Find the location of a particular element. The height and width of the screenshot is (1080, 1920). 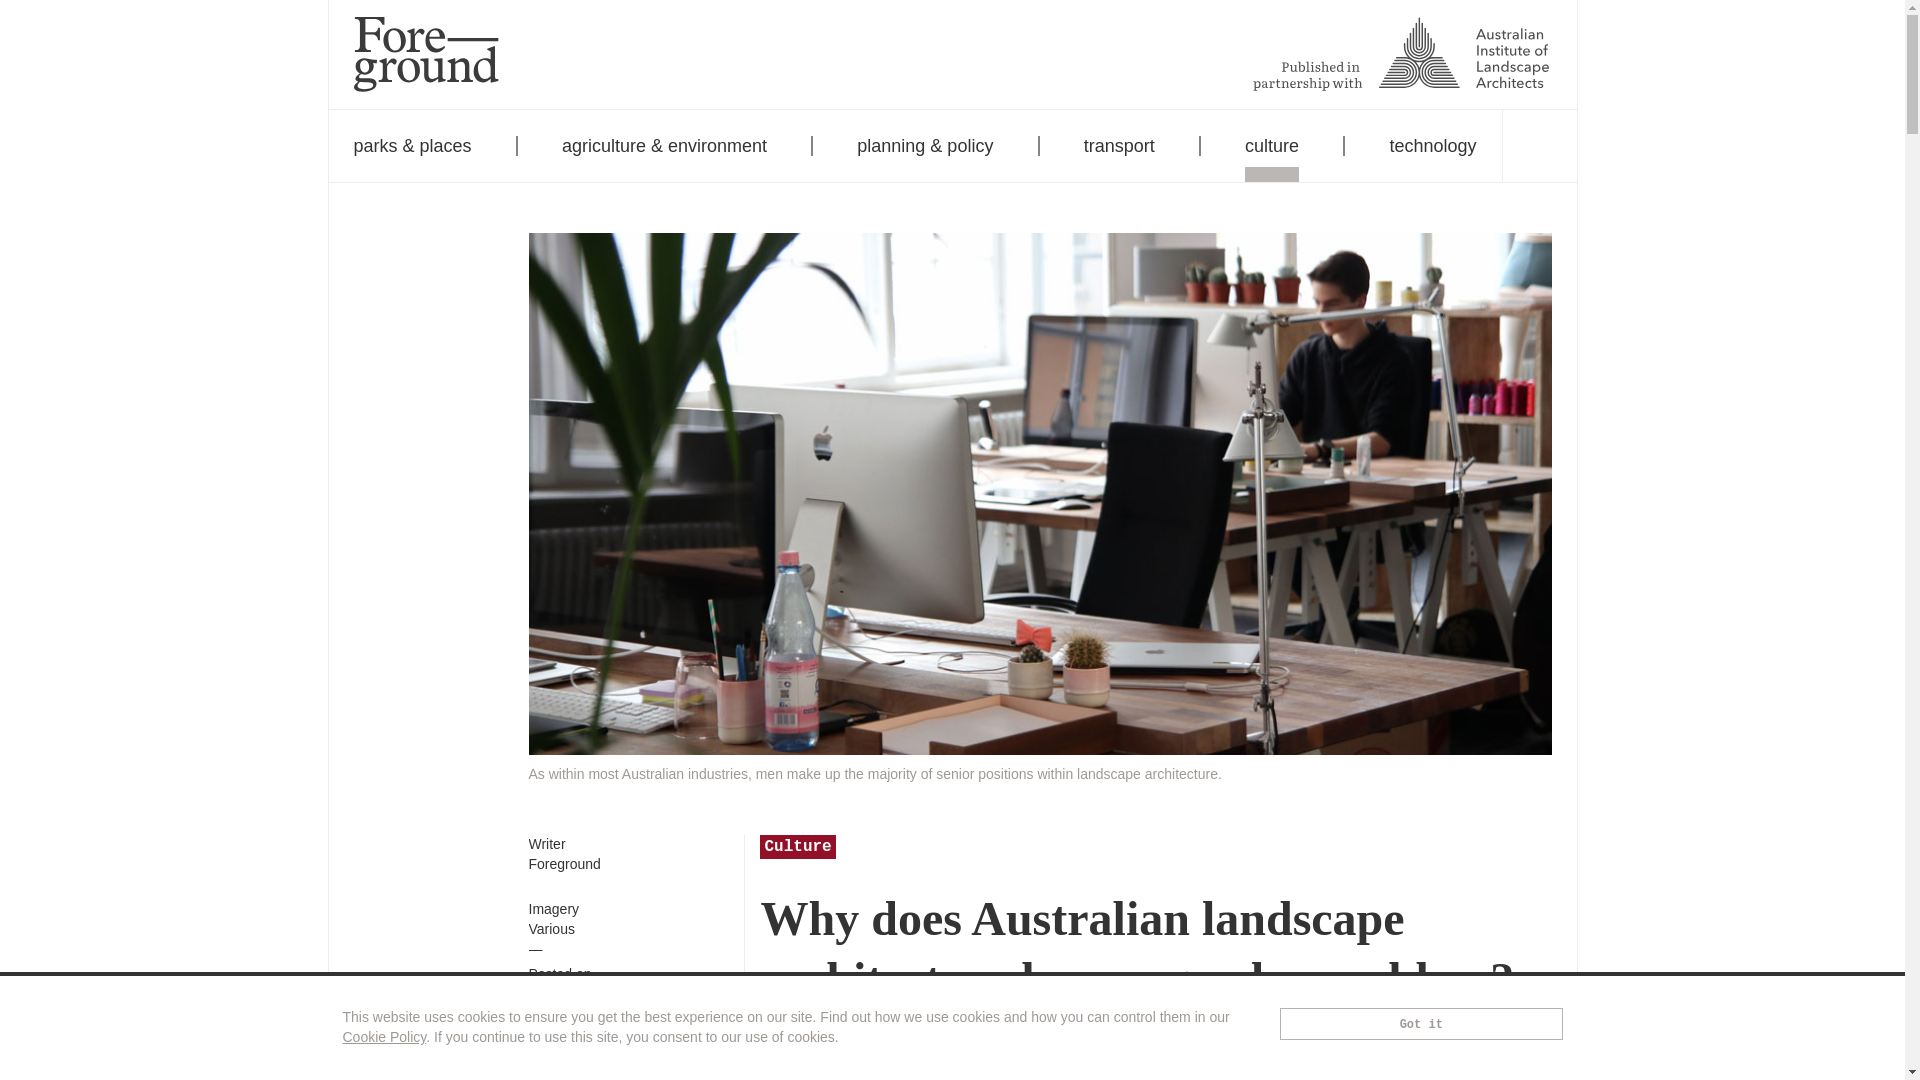

transport is located at coordinates (1120, 146).